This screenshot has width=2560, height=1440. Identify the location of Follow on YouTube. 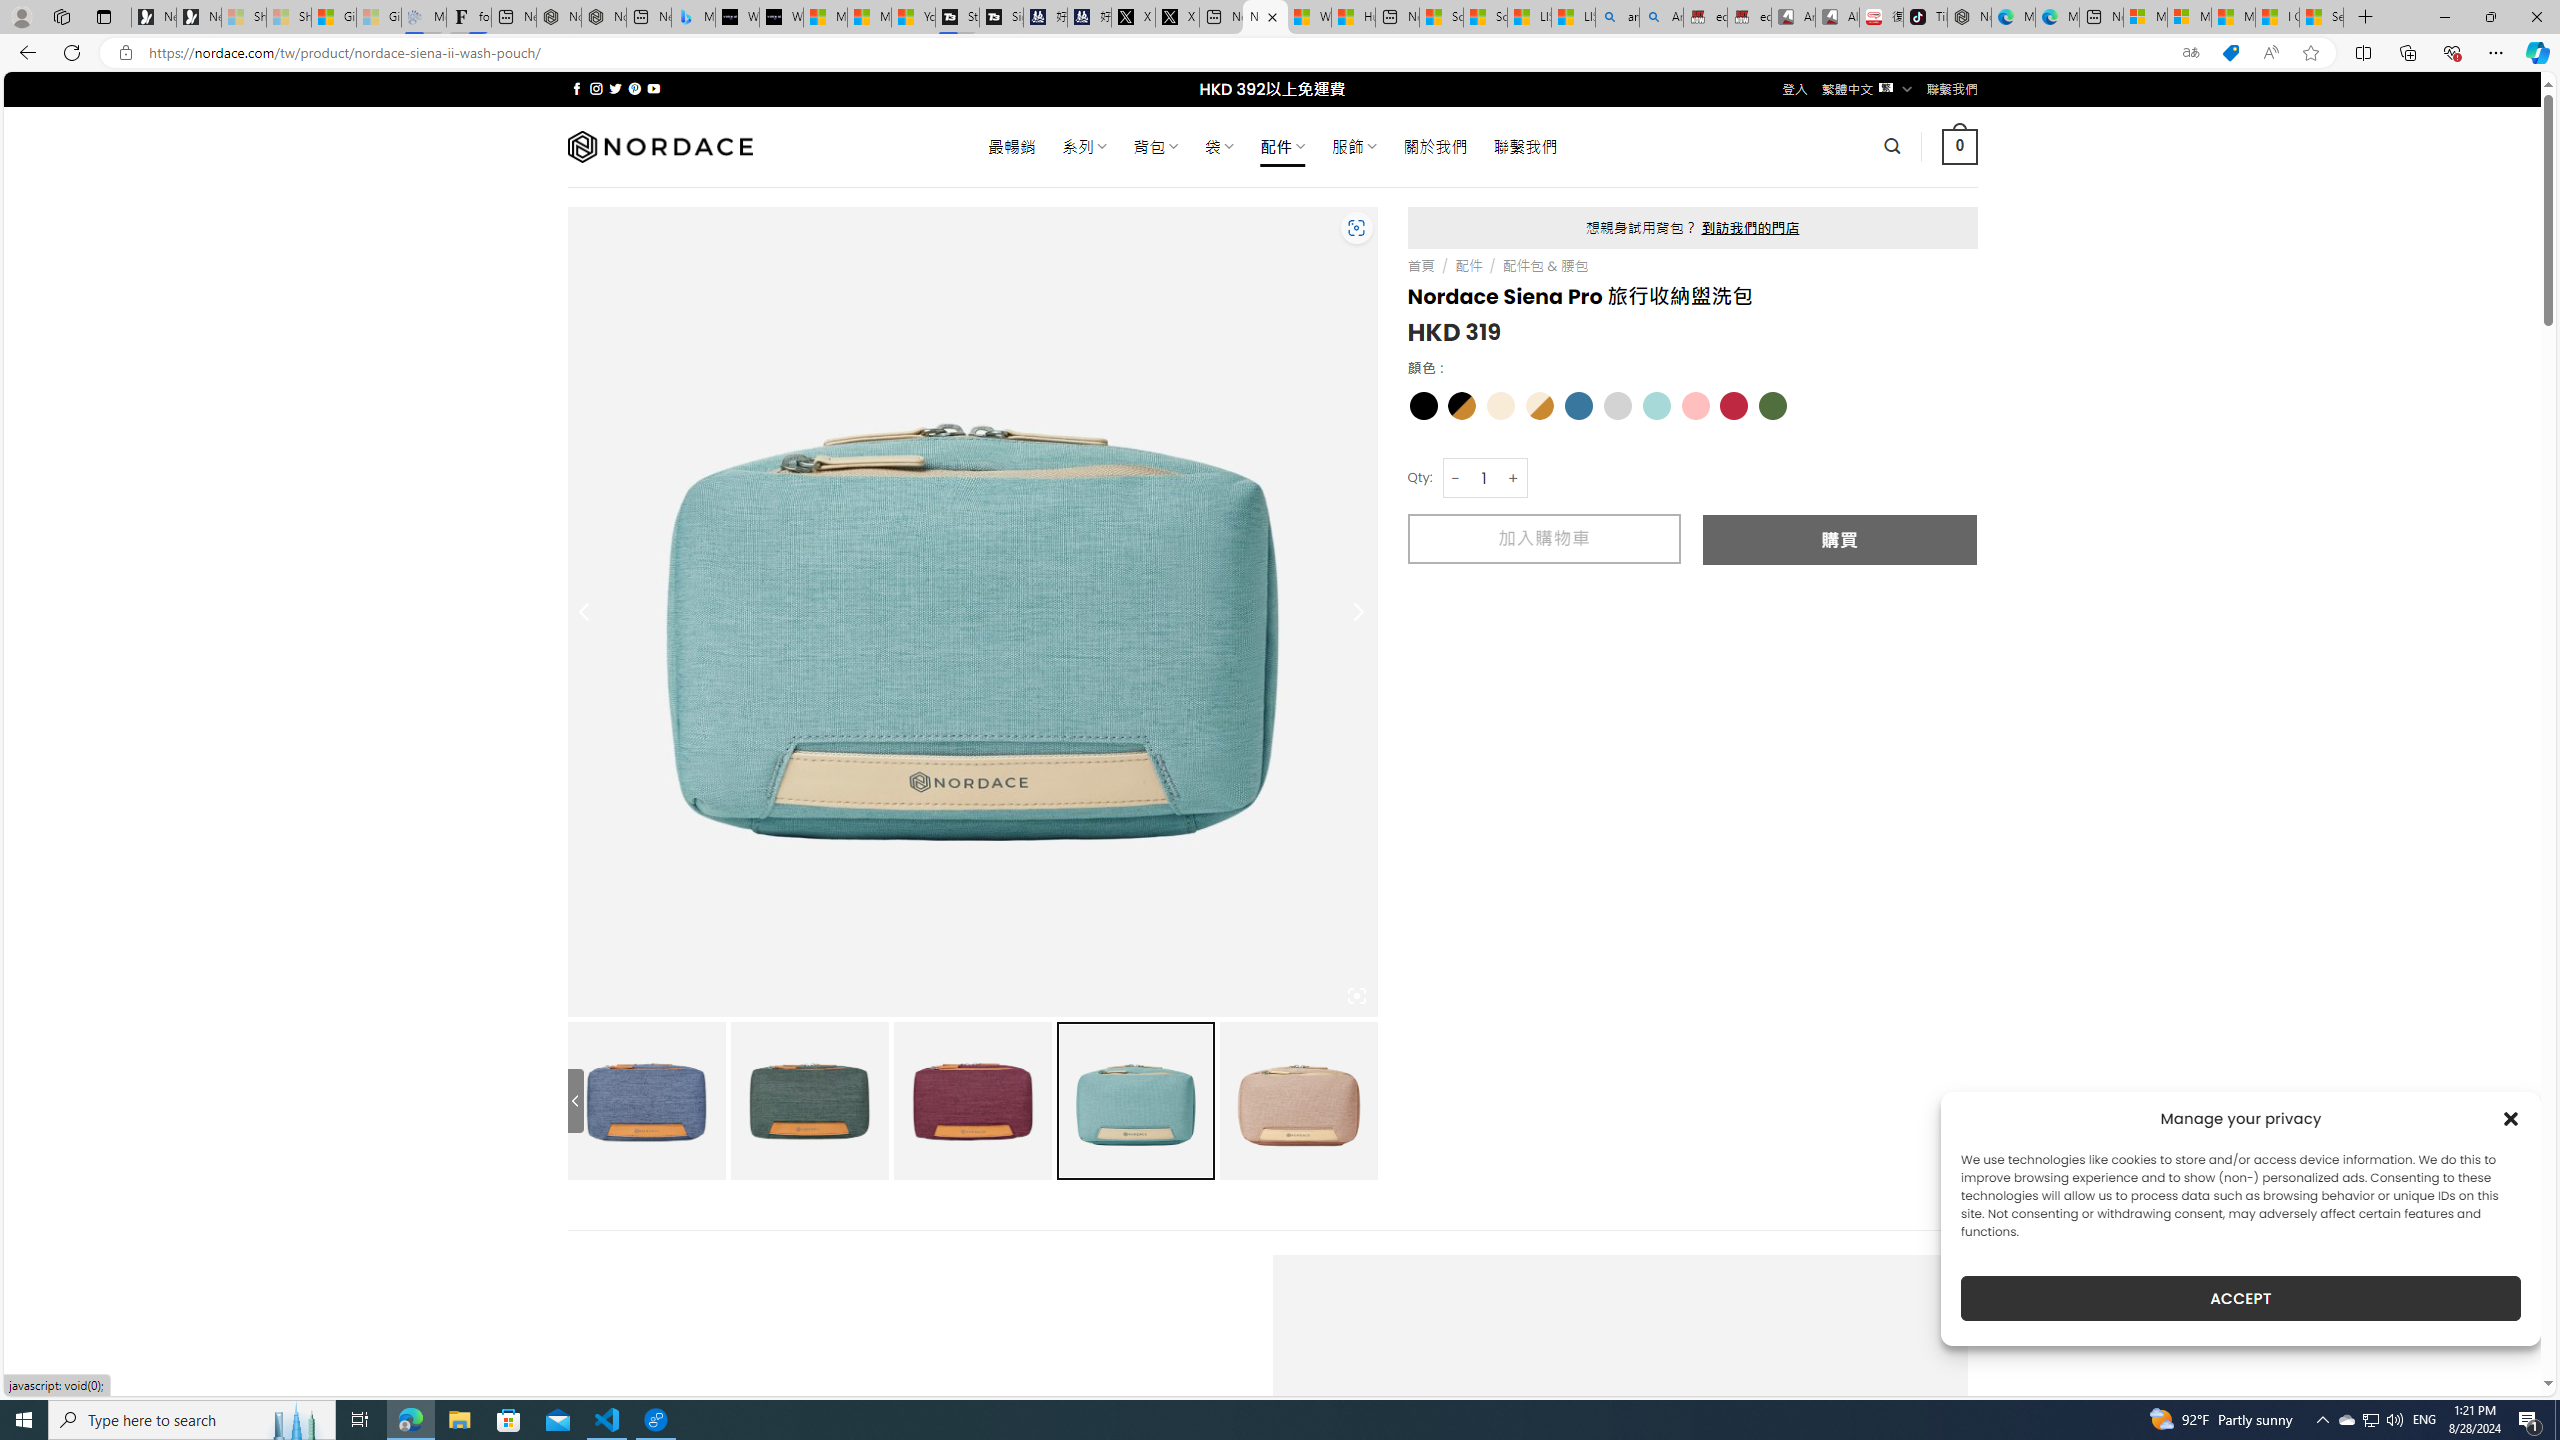
(654, 88).